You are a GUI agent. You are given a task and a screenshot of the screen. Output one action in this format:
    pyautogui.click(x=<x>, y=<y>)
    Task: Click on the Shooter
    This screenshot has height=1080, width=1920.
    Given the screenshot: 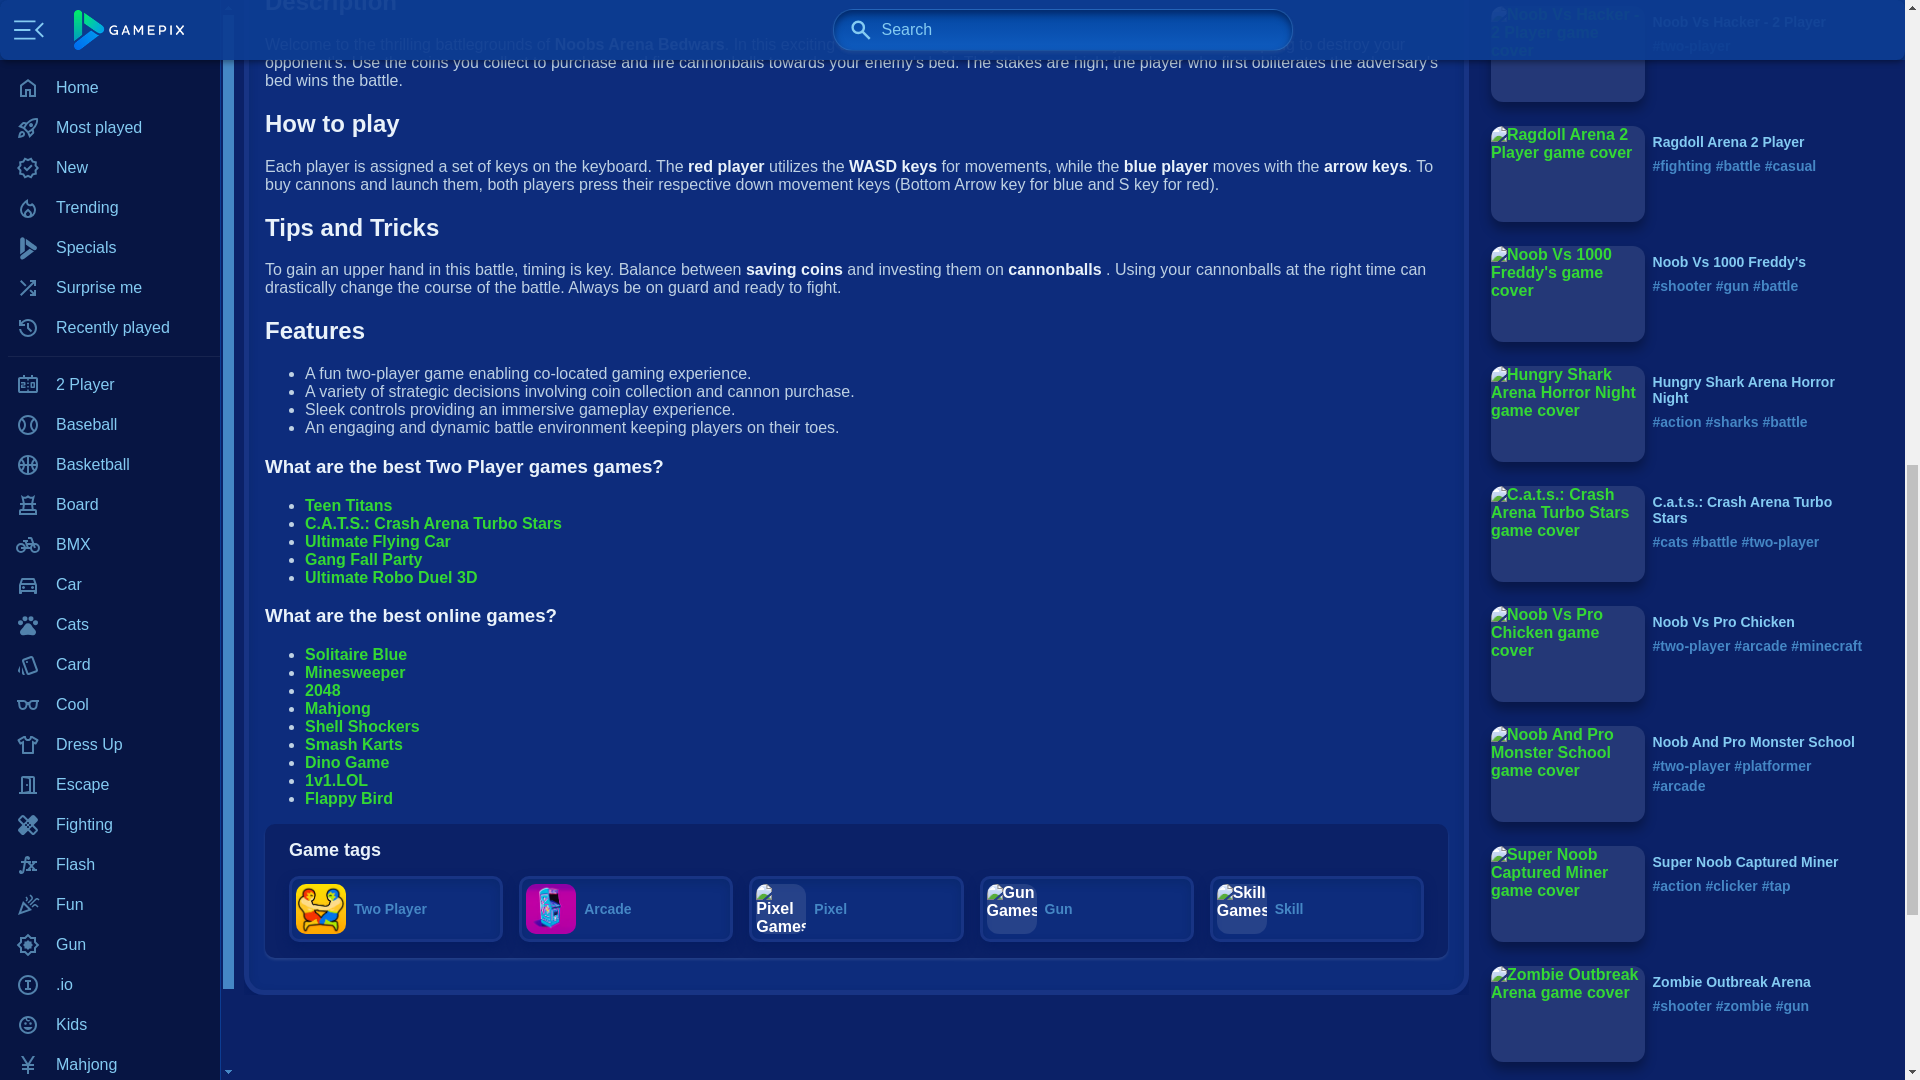 What is the action you would take?
    pyautogui.click(x=110, y=265)
    